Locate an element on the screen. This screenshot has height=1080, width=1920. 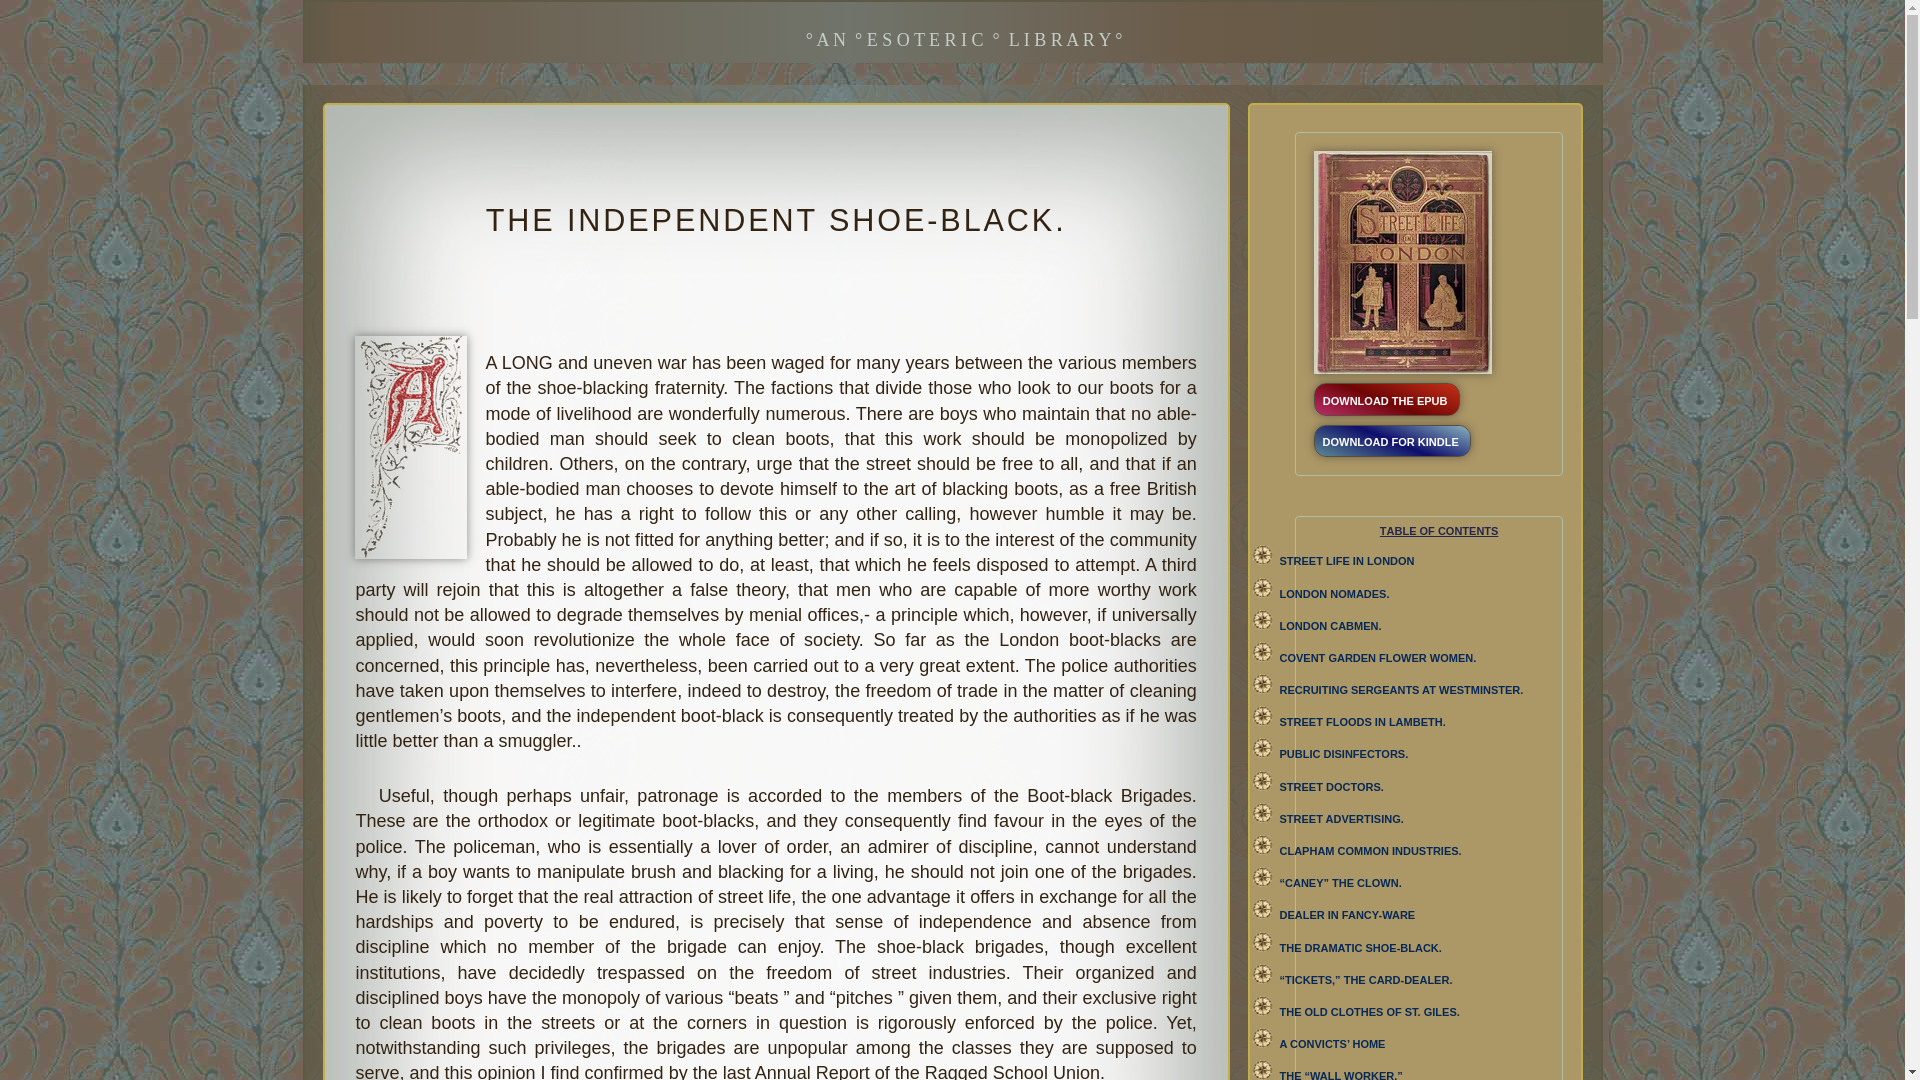
Download for Kindle is located at coordinates (1392, 440).